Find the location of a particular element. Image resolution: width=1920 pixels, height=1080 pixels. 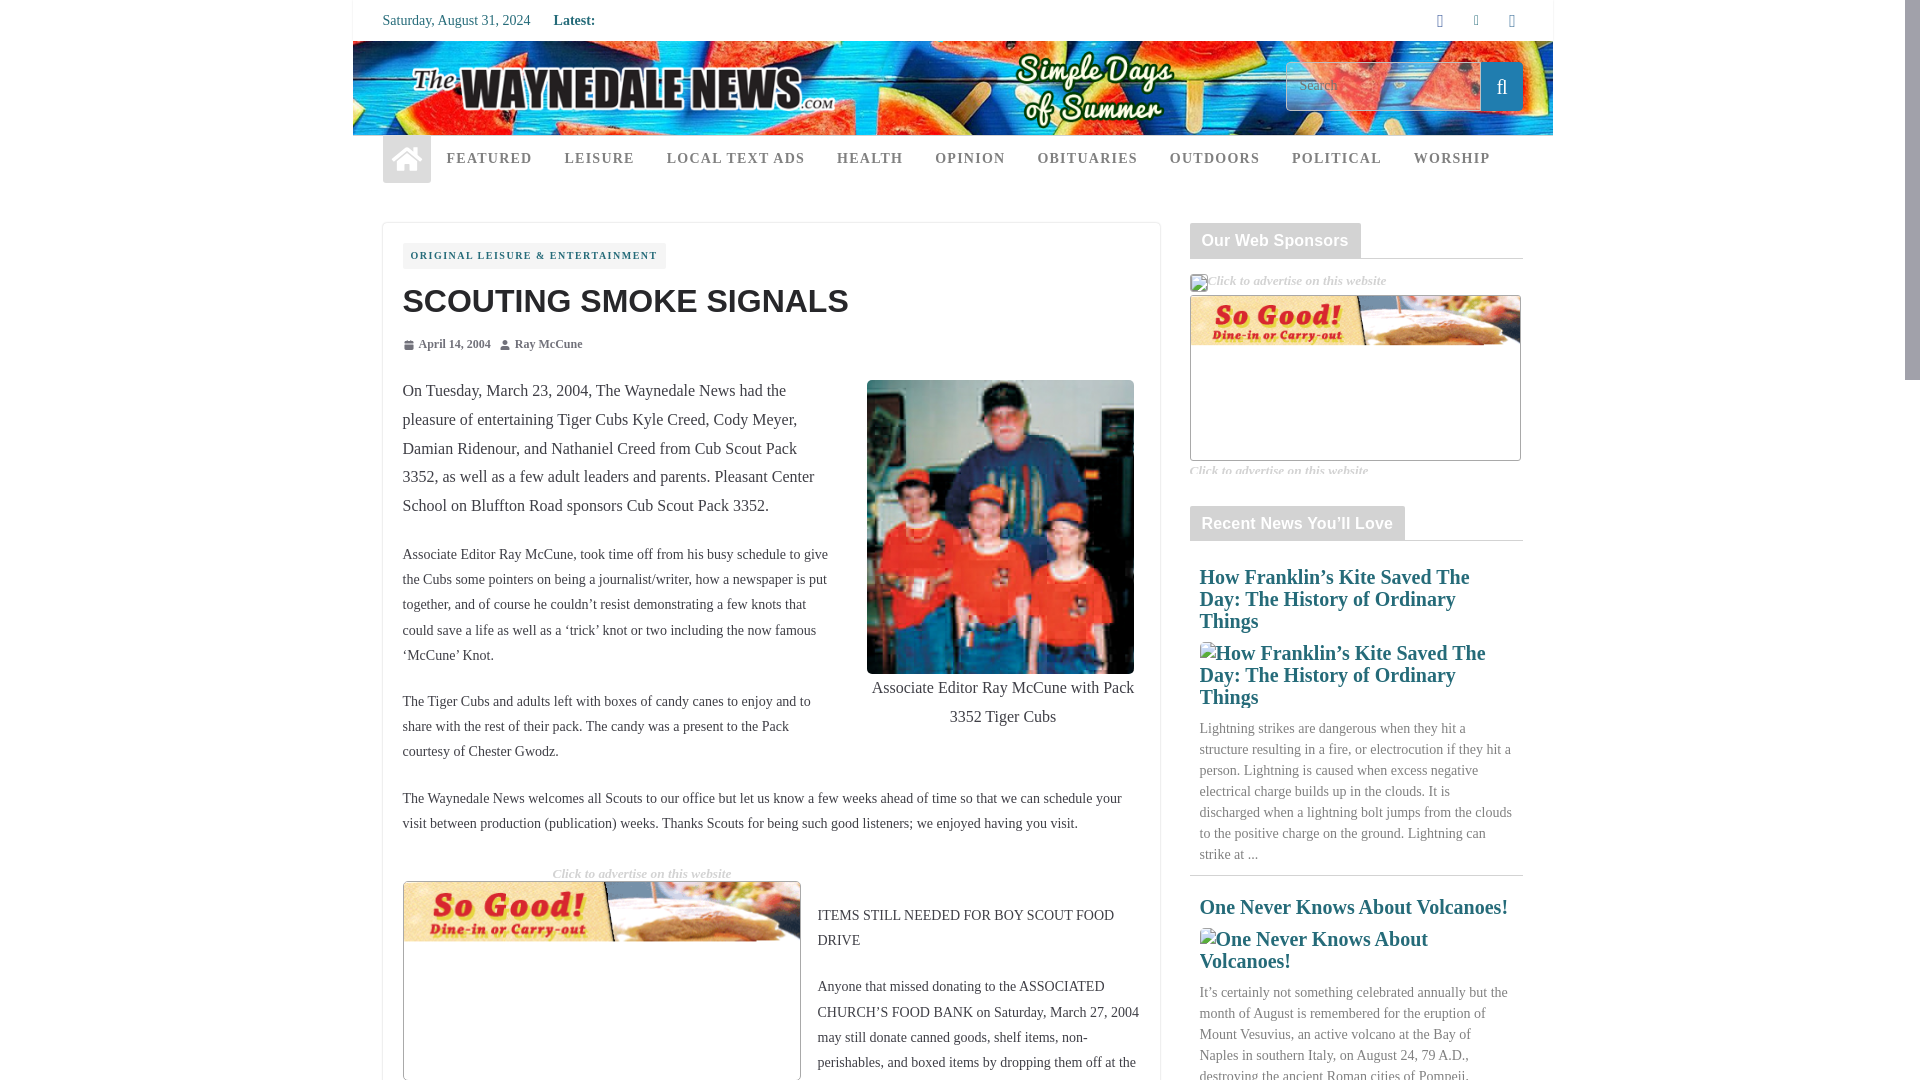

Ray McCune is located at coordinates (548, 344).